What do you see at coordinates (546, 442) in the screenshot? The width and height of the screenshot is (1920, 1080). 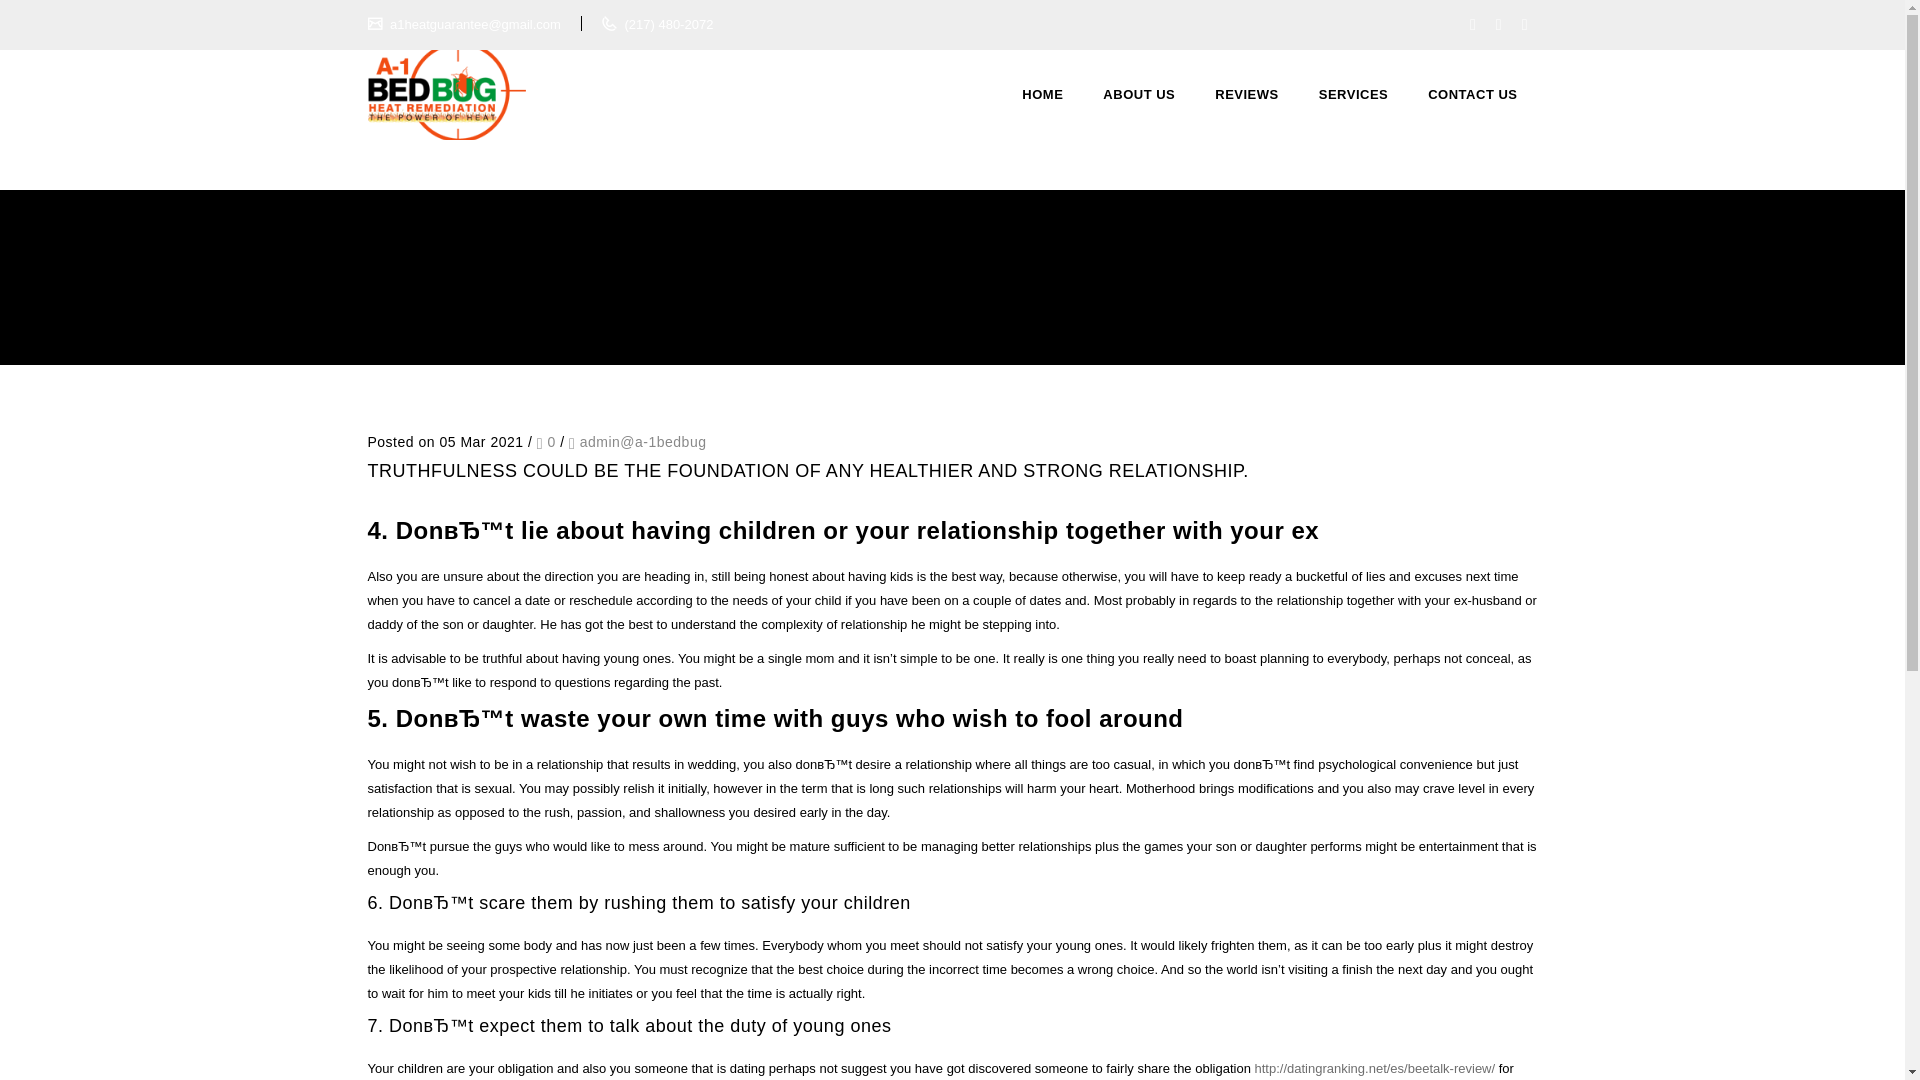 I see `0` at bounding box center [546, 442].